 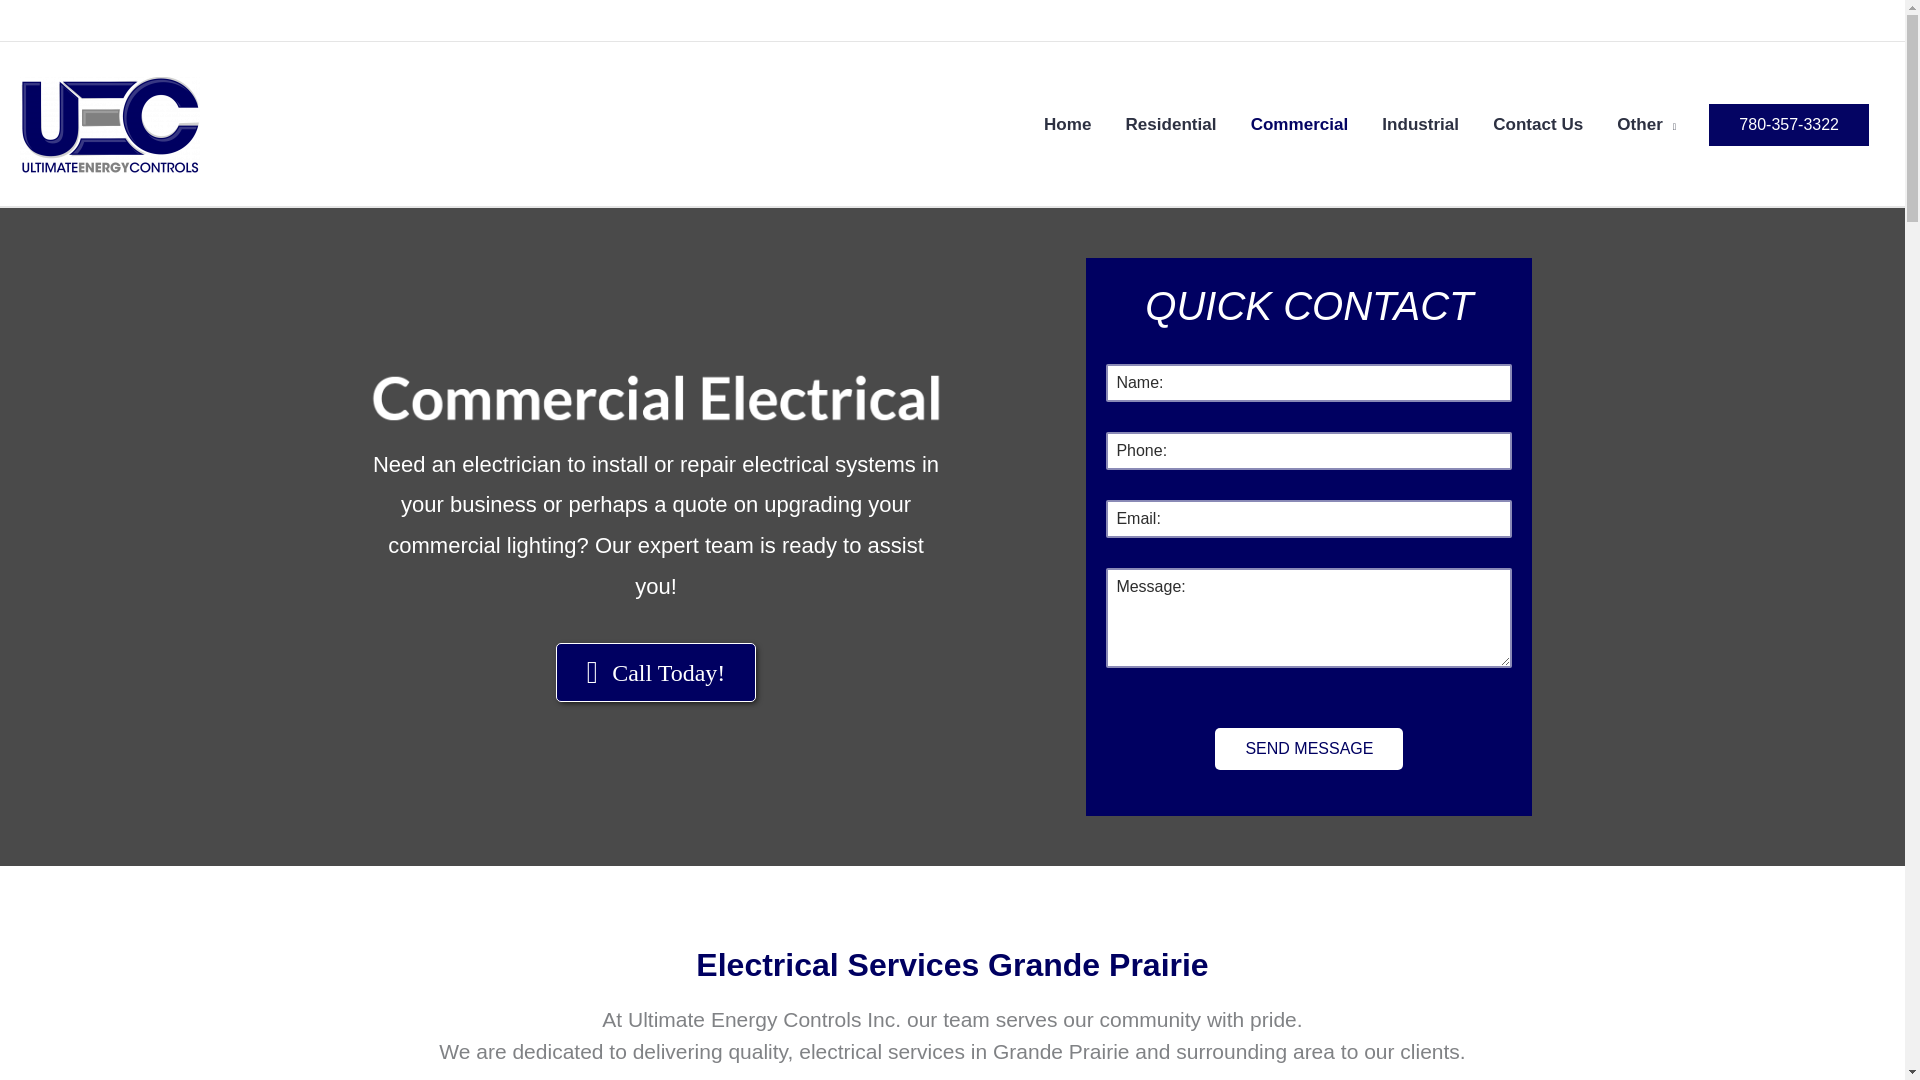 What do you see at coordinates (1170, 124) in the screenshot?
I see `Residential` at bounding box center [1170, 124].